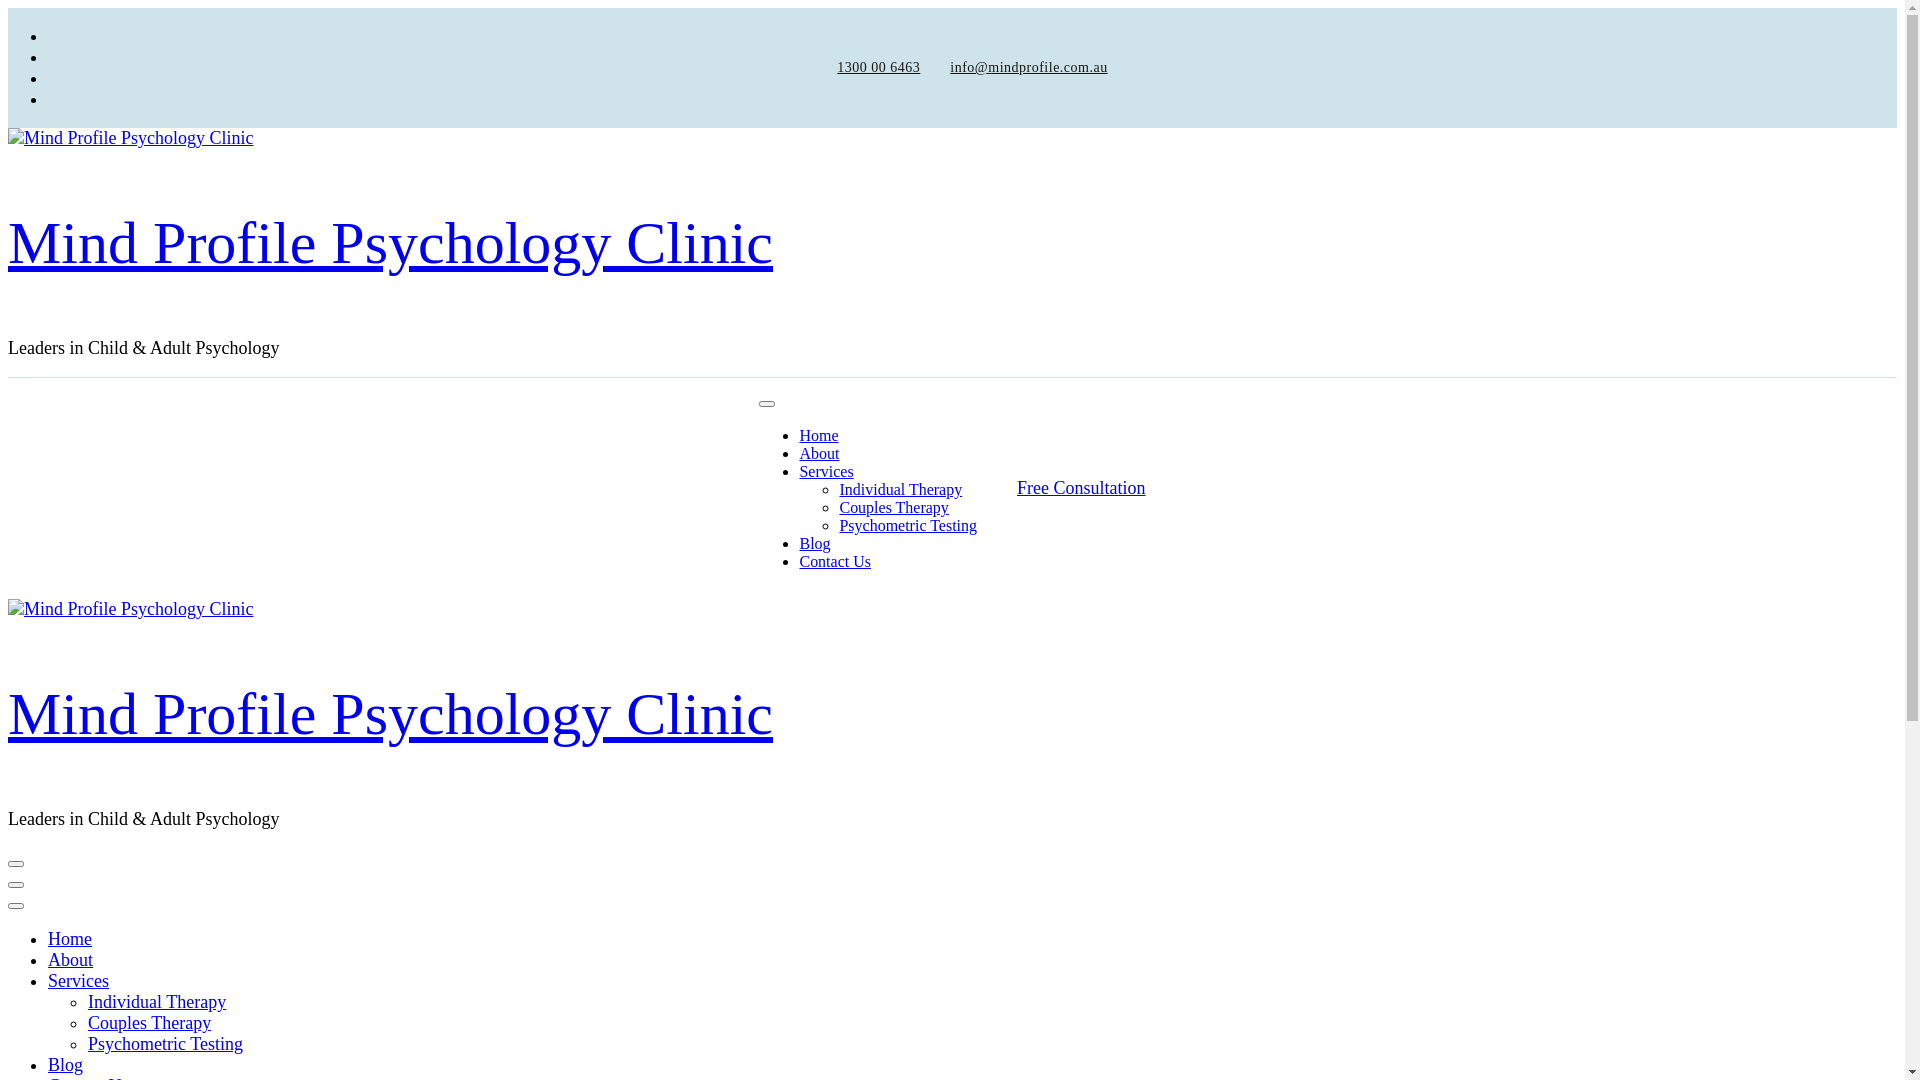 This screenshot has width=1920, height=1080. What do you see at coordinates (390, 714) in the screenshot?
I see `Mind Profile Psychology Clinic` at bounding box center [390, 714].